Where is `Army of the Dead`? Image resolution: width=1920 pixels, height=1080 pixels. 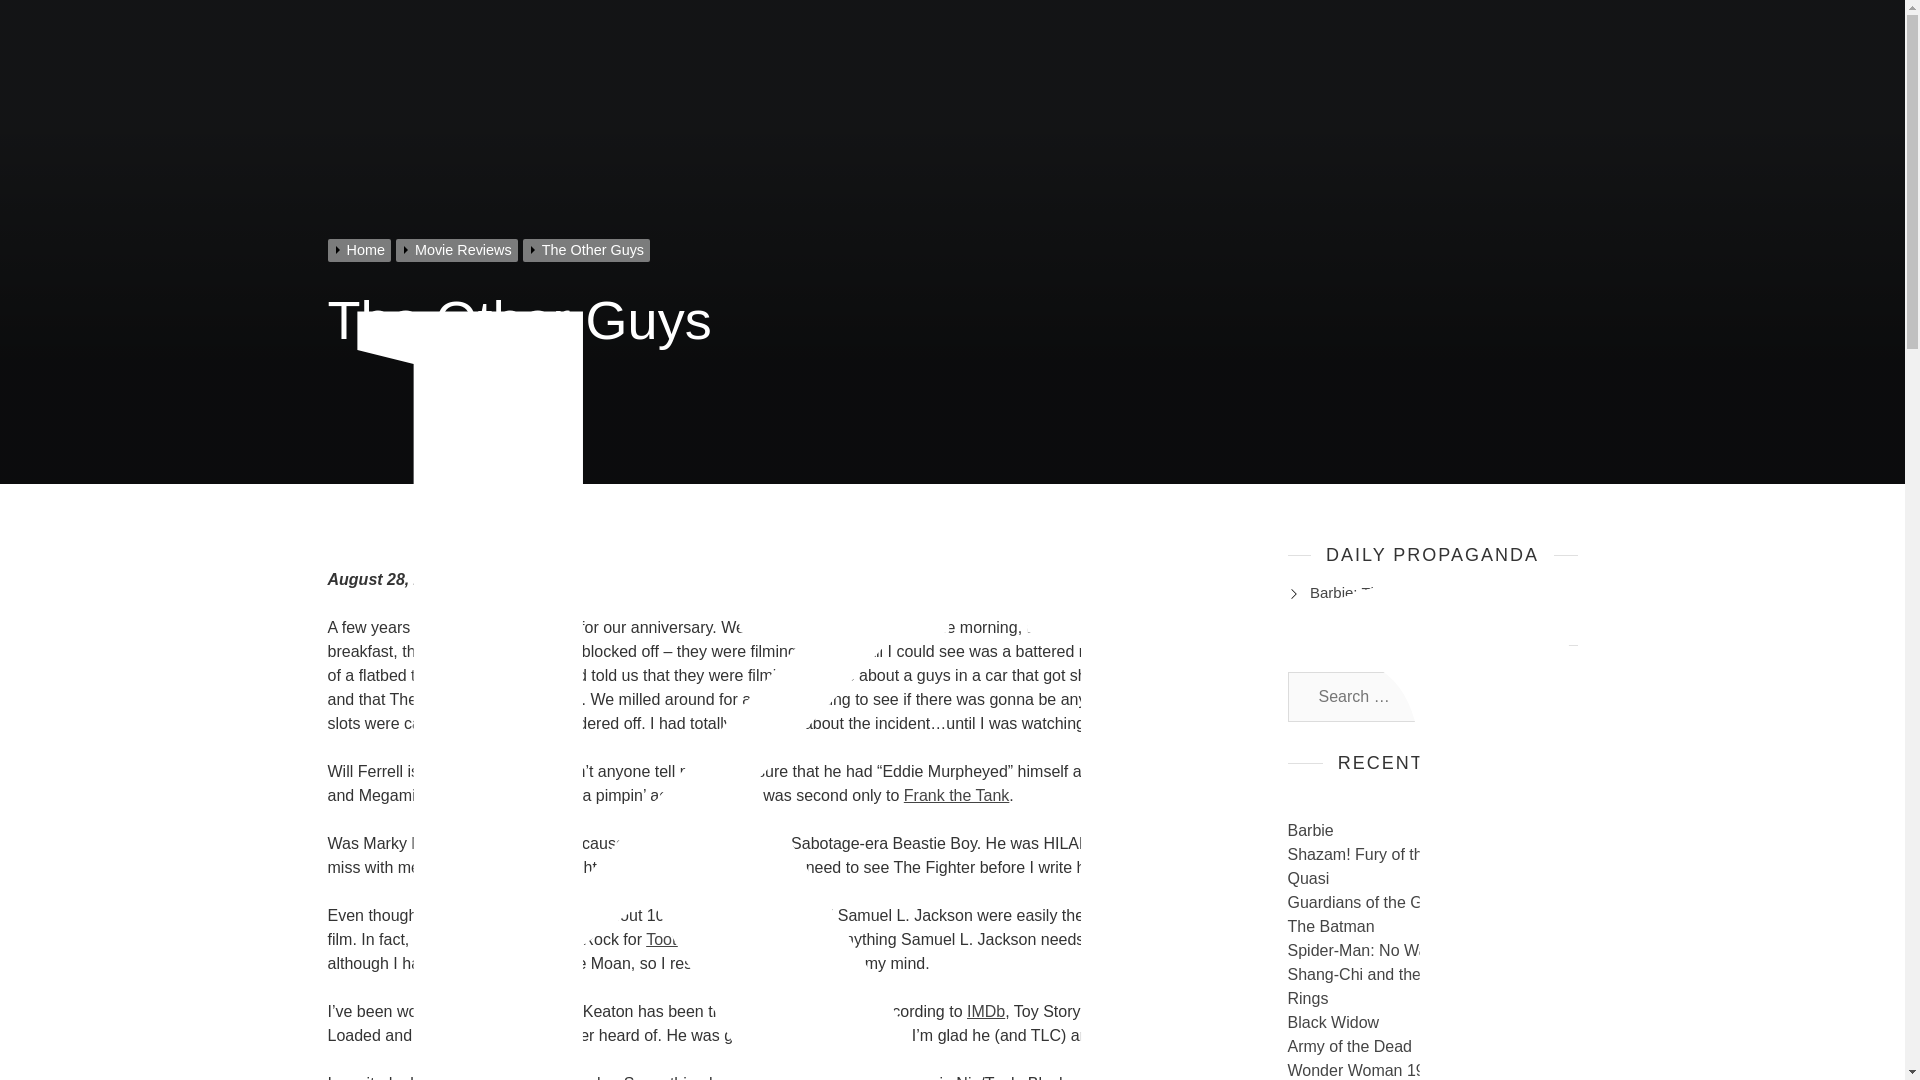
Army of the Dead is located at coordinates (1350, 1046).